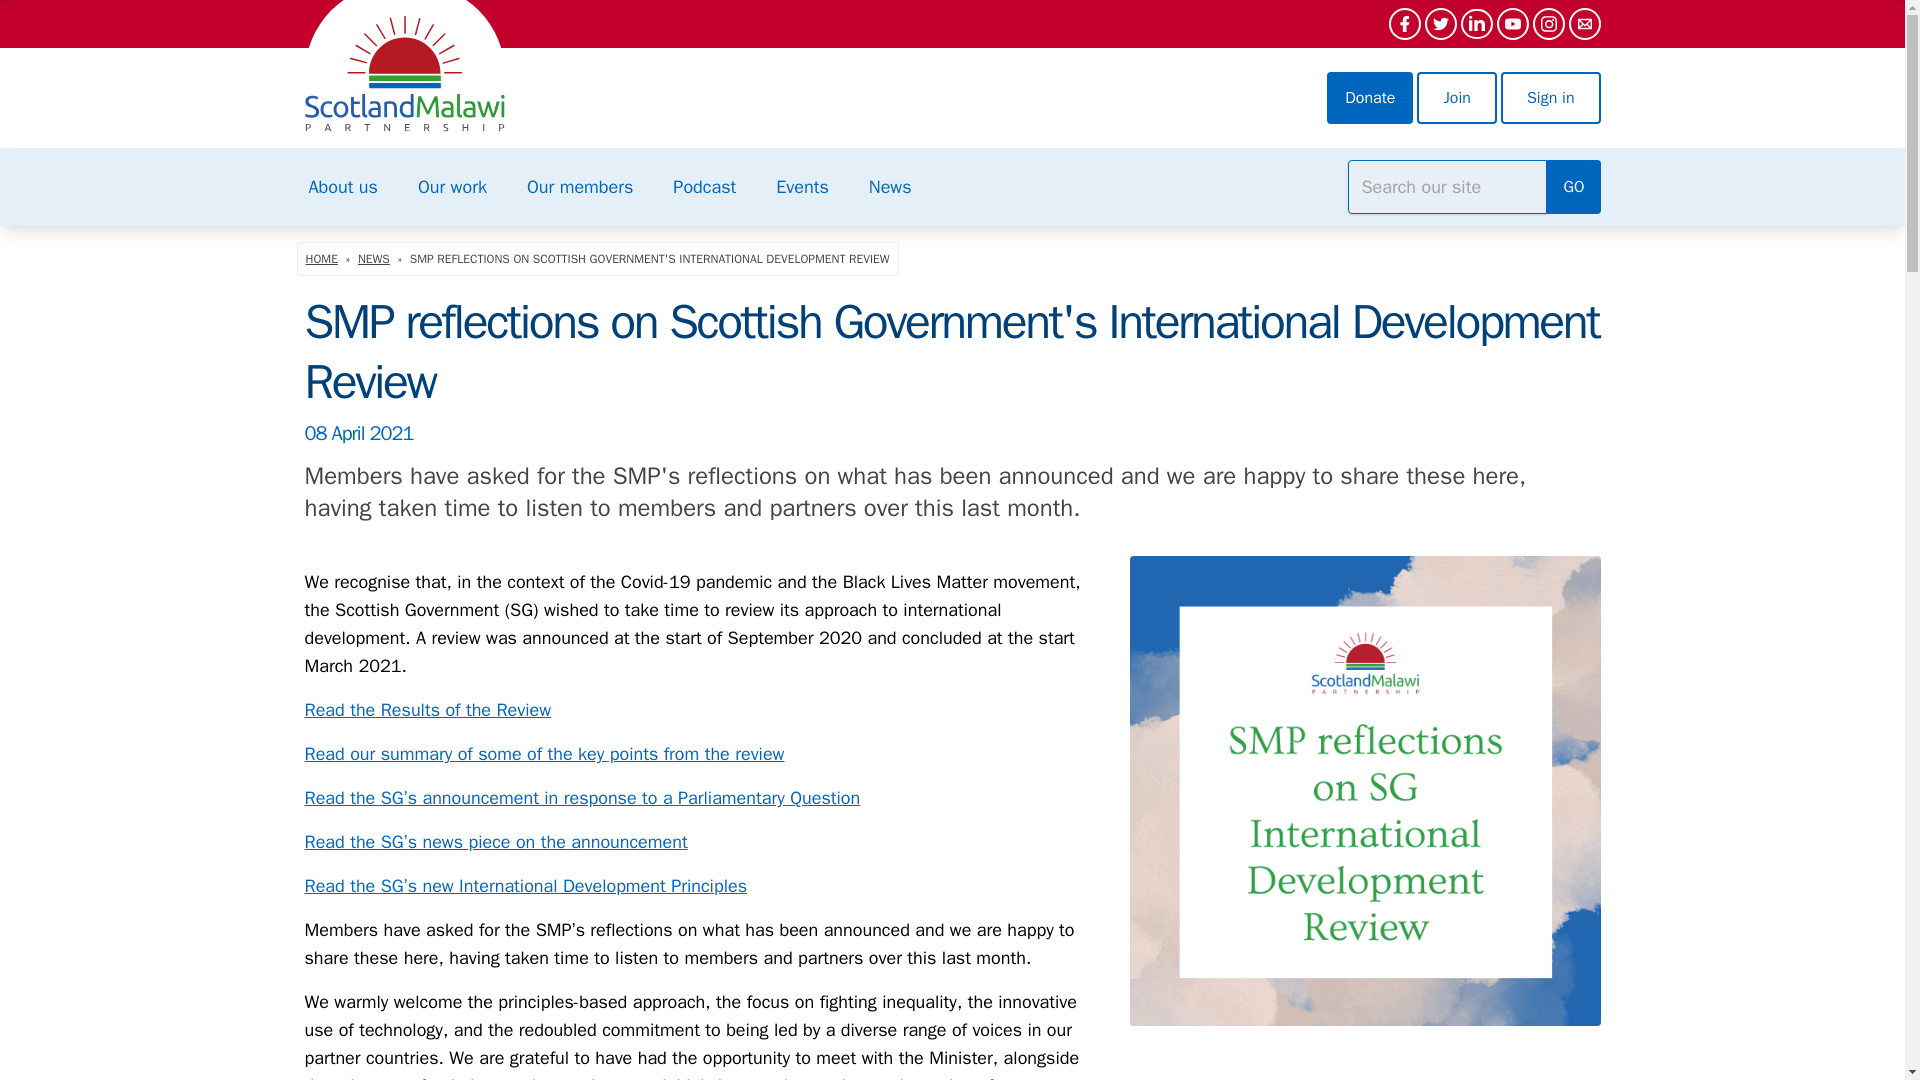 The image size is (1920, 1080). I want to click on Go, so click(1573, 186).